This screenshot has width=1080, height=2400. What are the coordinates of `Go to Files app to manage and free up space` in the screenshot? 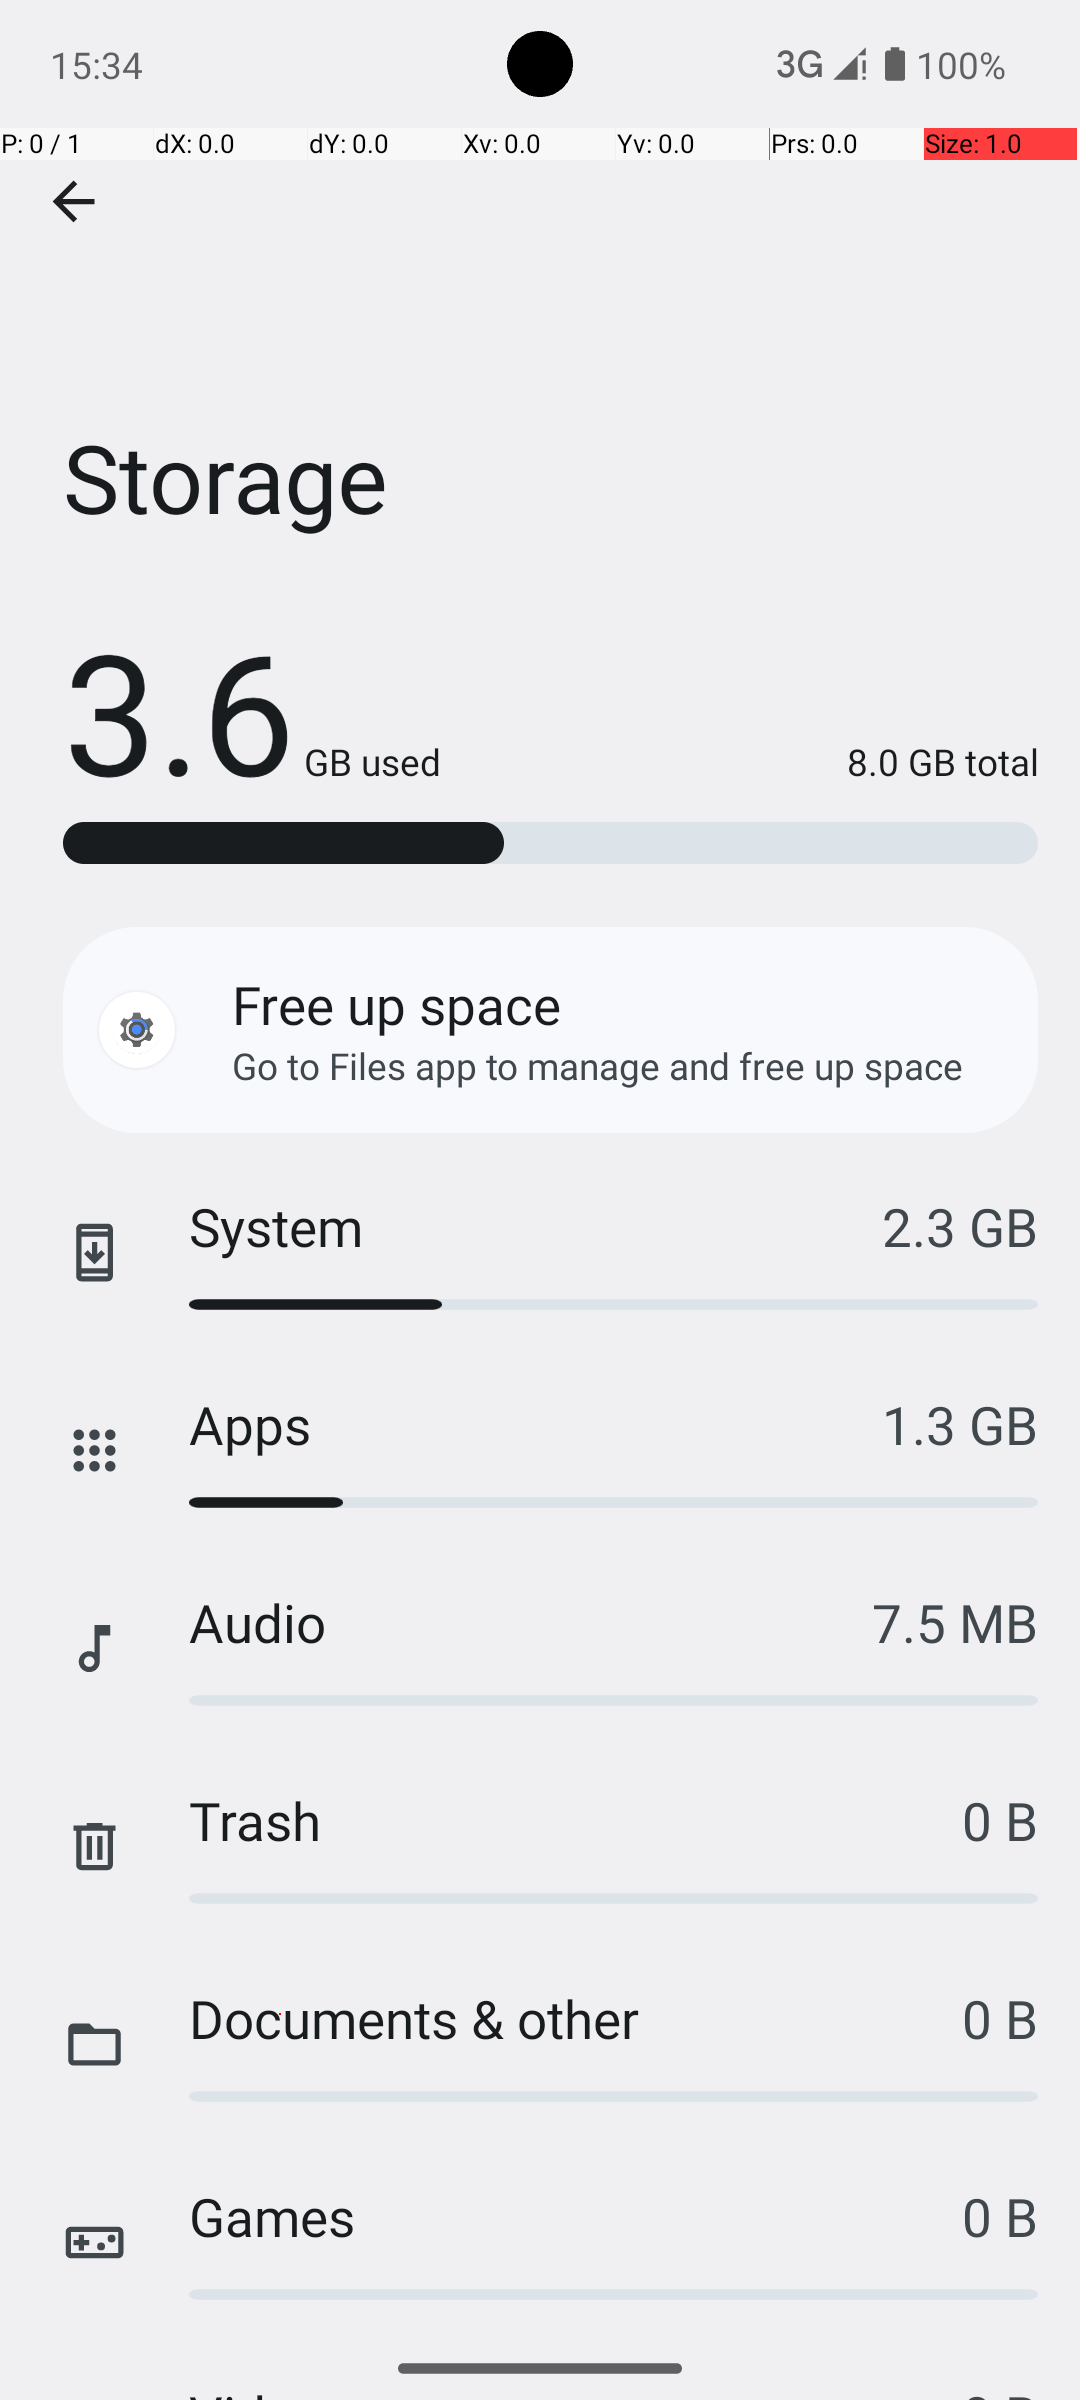 It's located at (598, 1066).